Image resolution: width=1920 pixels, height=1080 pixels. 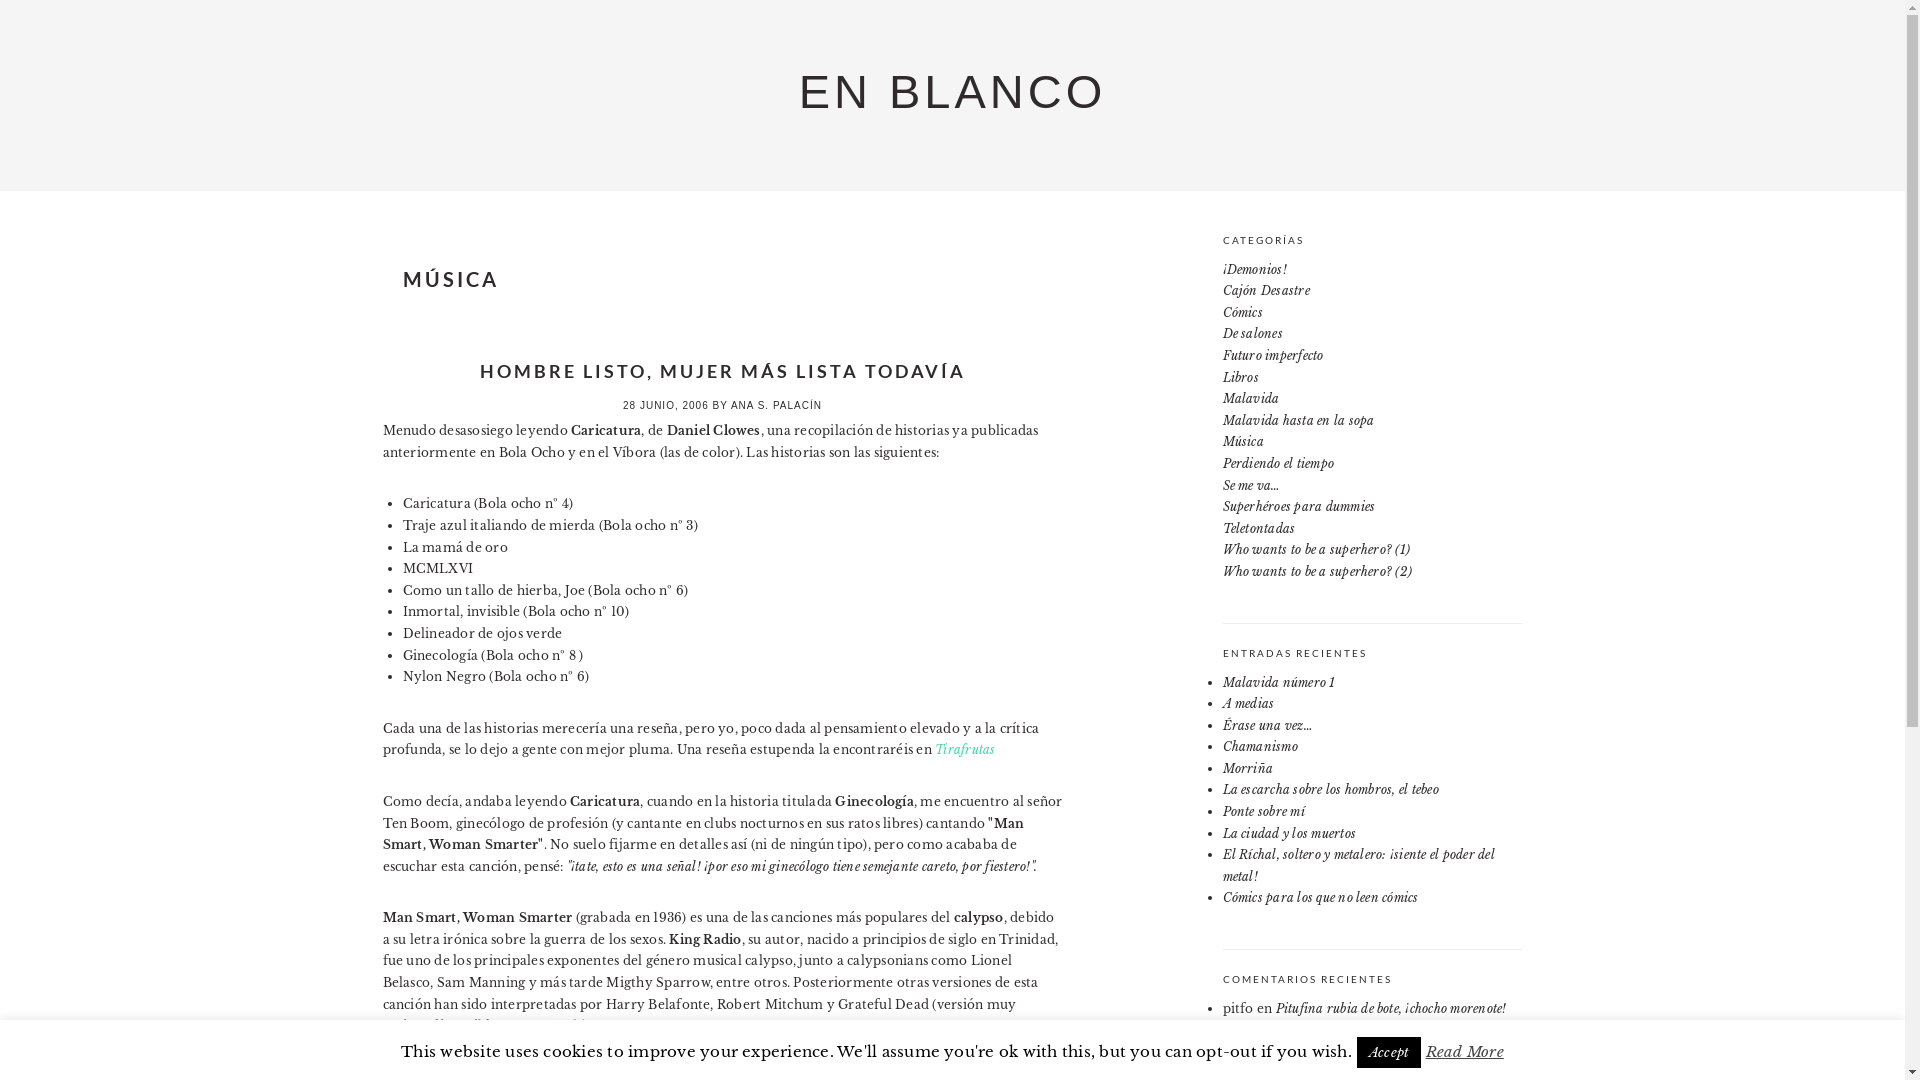 What do you see at coordinates (1389, 1052) in the screenshot?
I see `Accept` at bounding box center [1389, 1052].